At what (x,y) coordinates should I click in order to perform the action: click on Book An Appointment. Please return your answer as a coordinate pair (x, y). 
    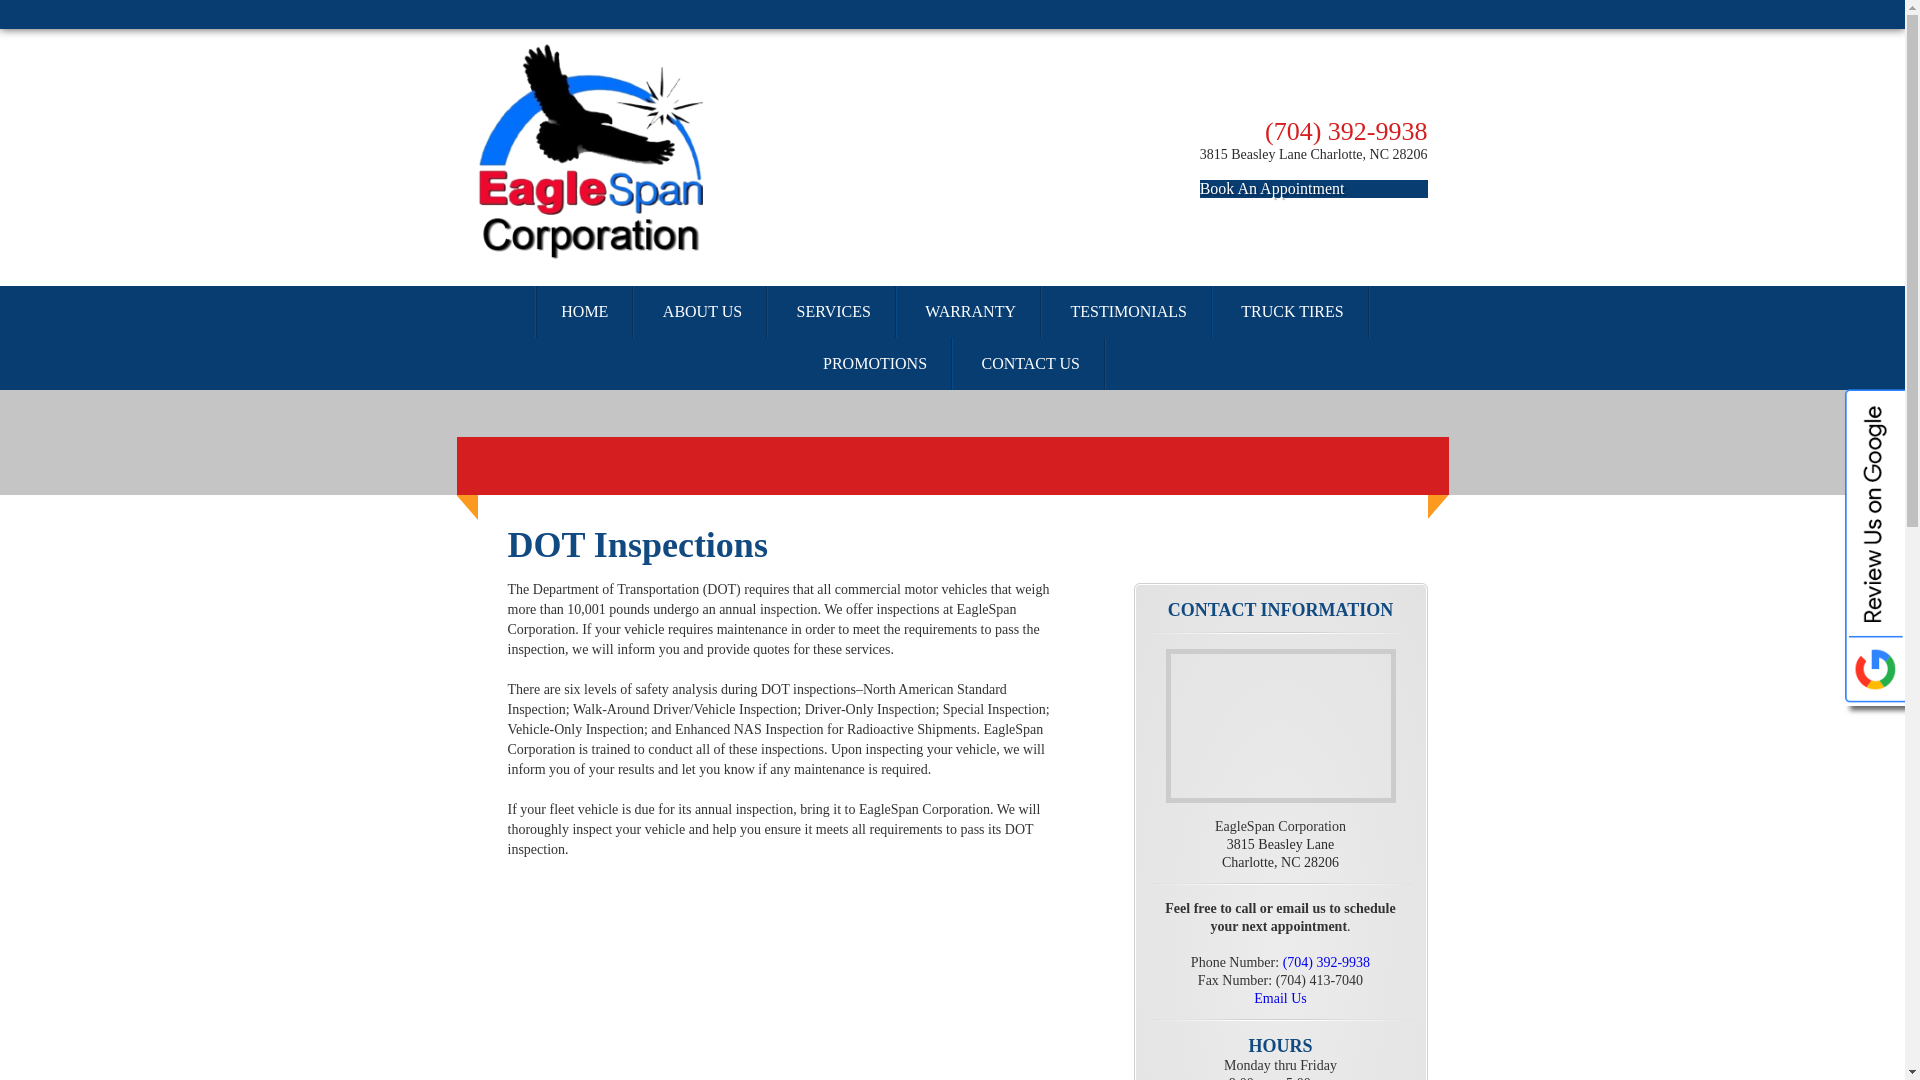
    Looking at the image, I should click on (1314, 188).